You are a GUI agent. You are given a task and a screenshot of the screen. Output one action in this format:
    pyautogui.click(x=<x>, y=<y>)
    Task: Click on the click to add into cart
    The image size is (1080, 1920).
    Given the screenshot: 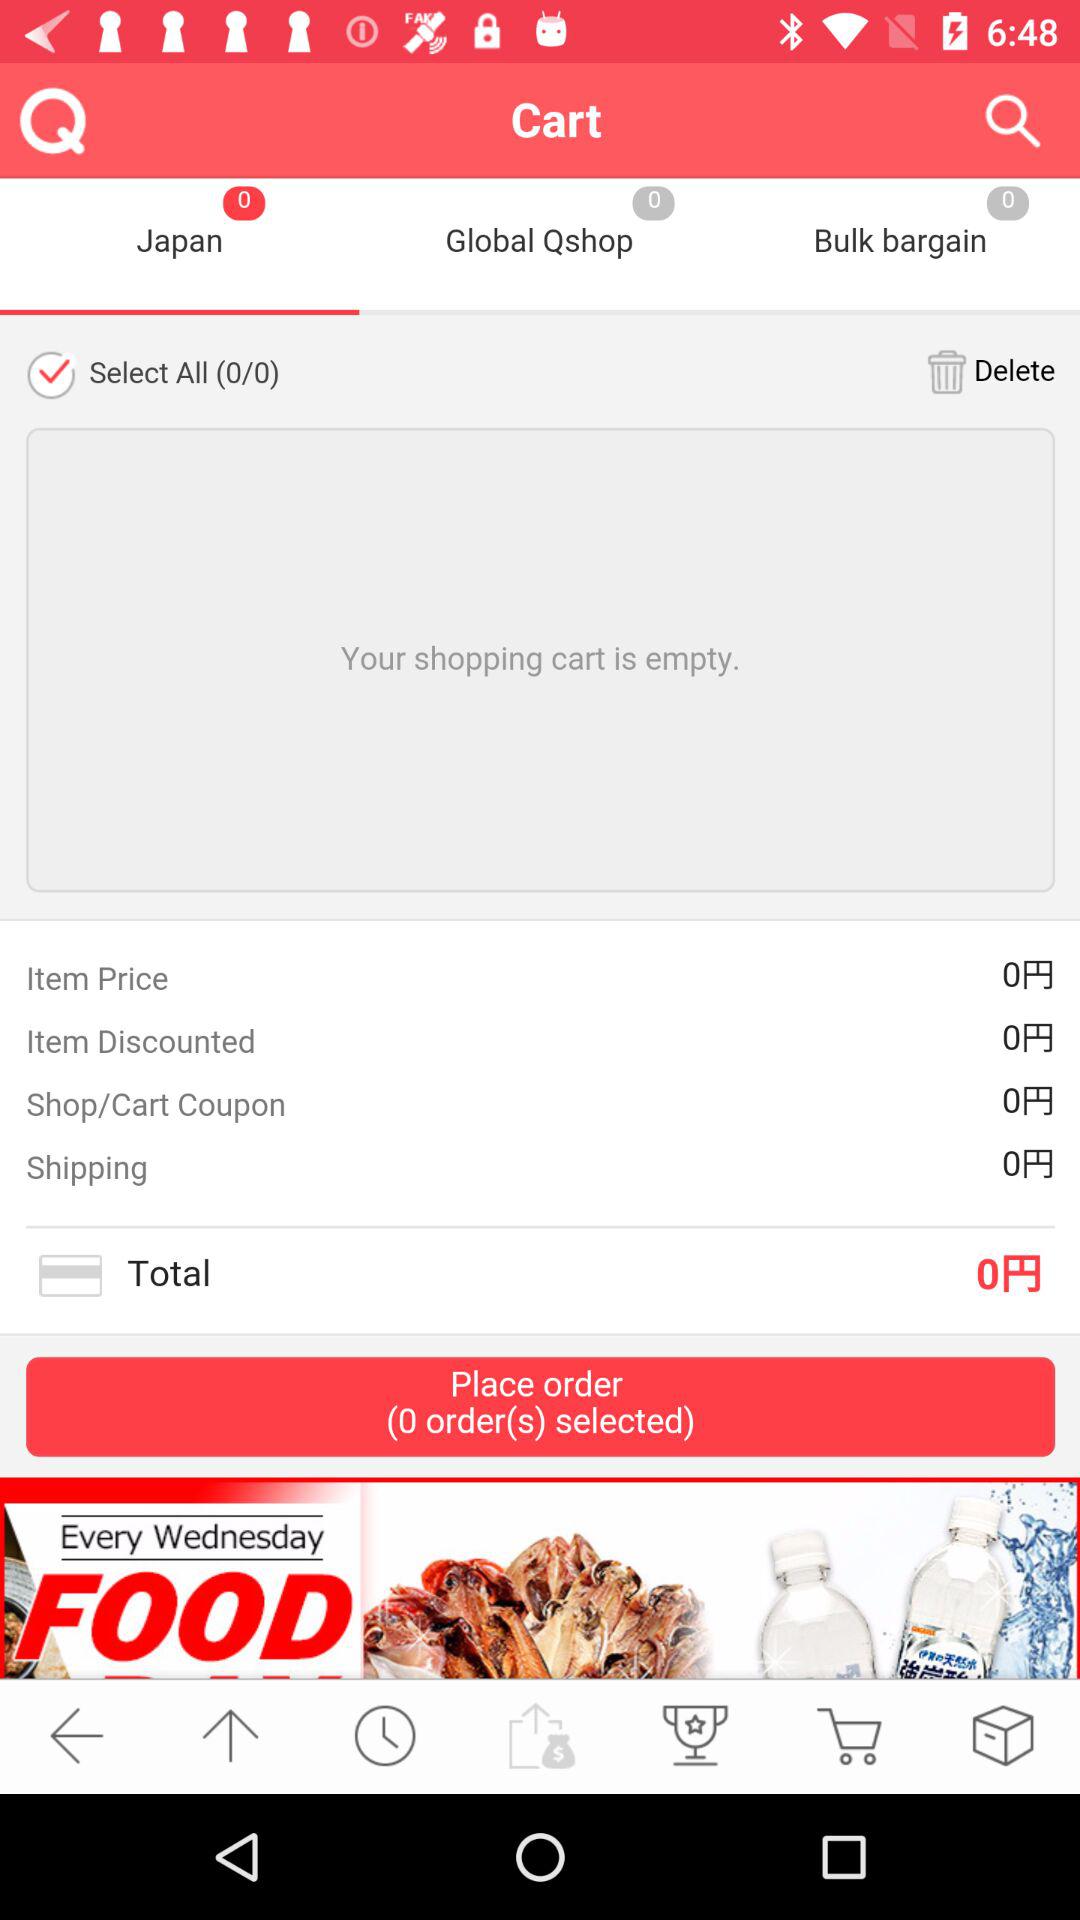 What is the action you would take?
    pyautogui.click(x=848, y=1736)
    